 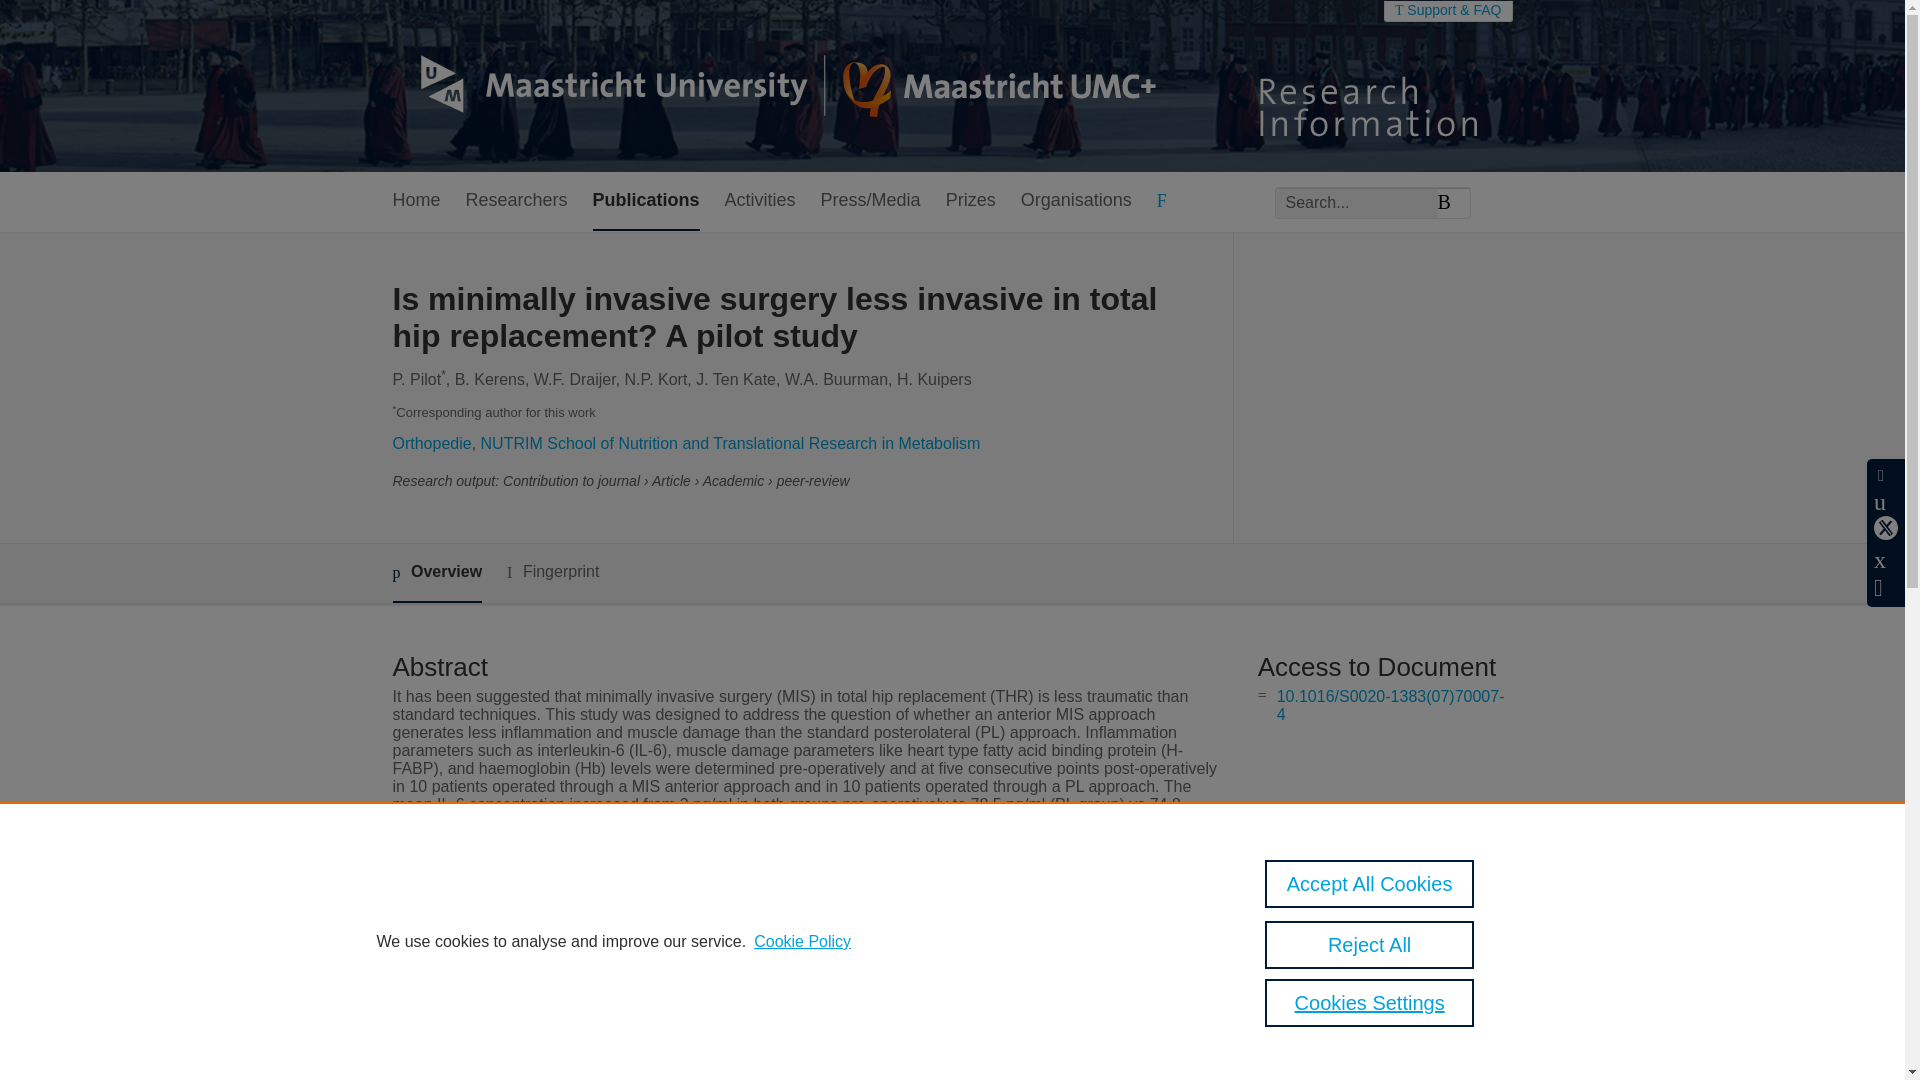 What do you see at coordinates (430, 444) in the screenshot?
I see `Orthopedie` at bounding box center [430, 444].